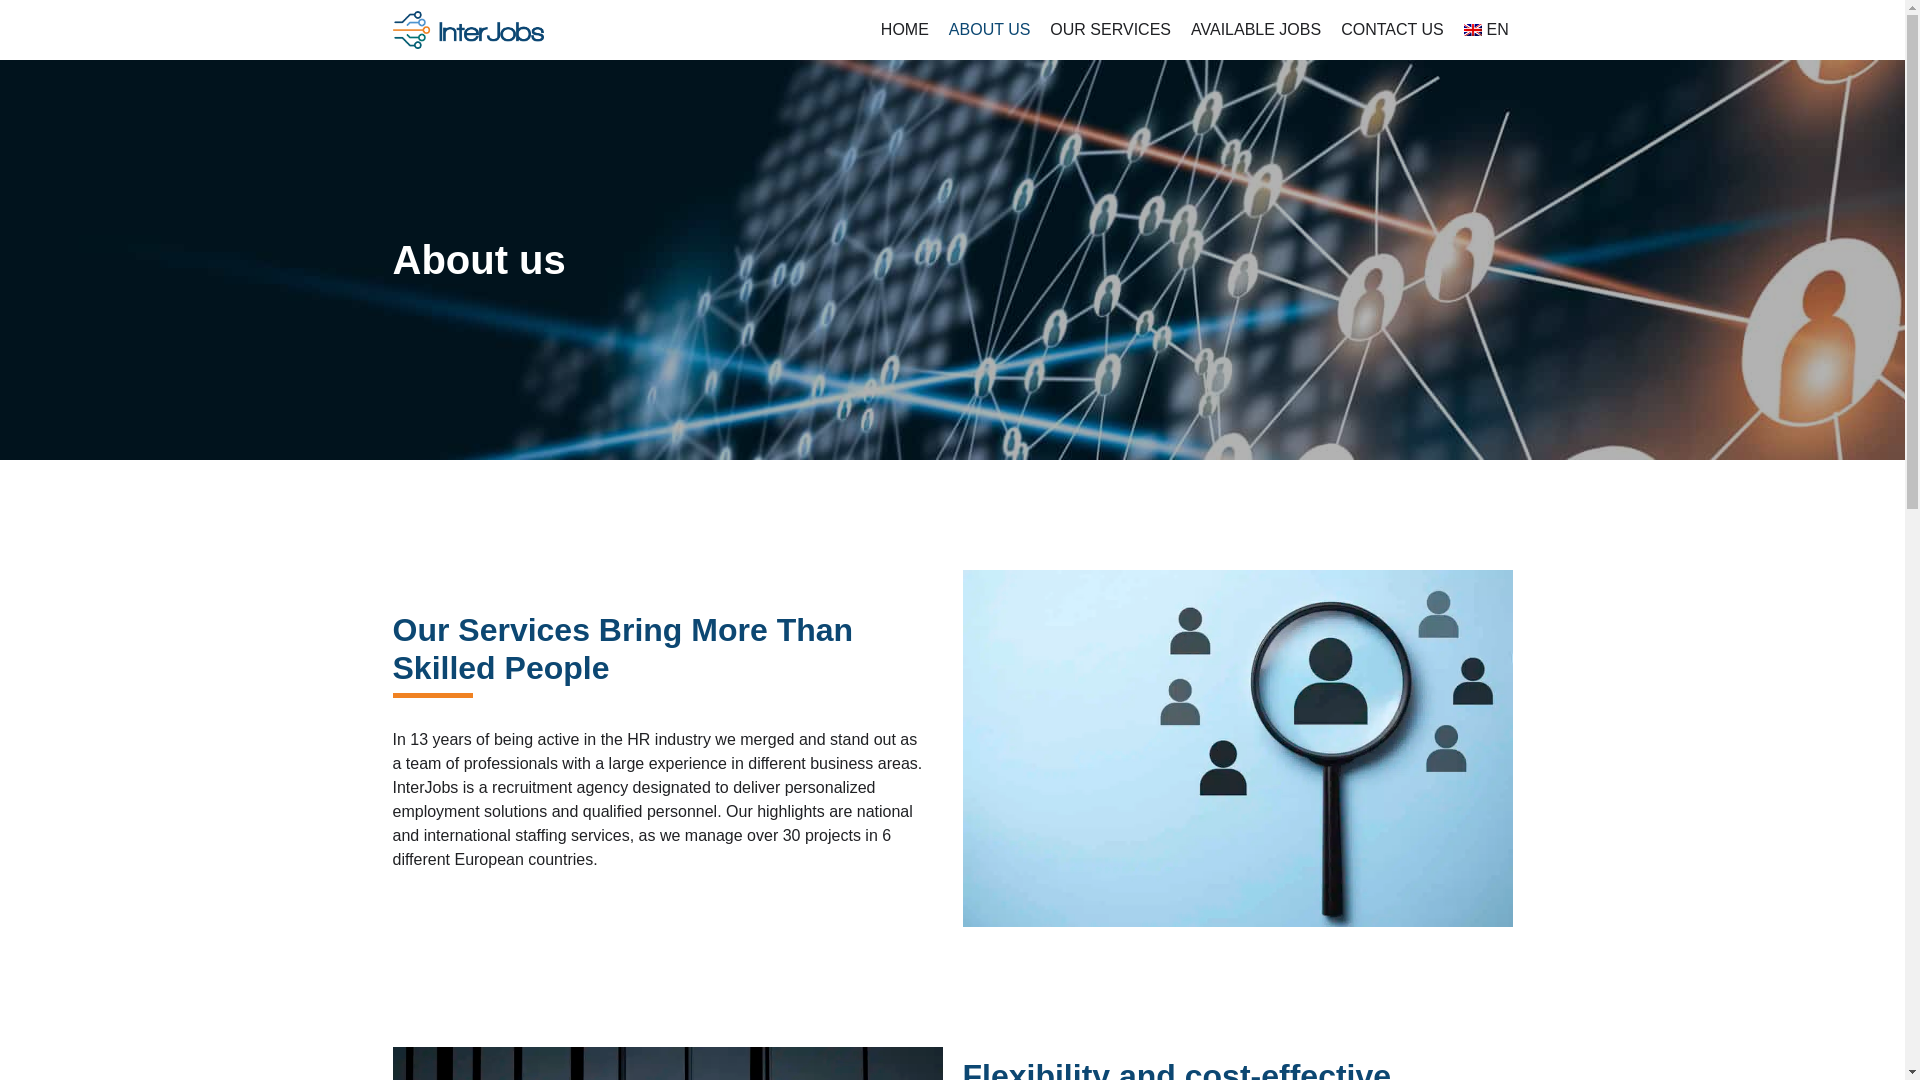 This screenshot has width=1920, height=1080. What do you see at coordinates (1255, 30) in the screenshot?
I see `AVAILABLE JOBS` at bounding box center [1255, 30].